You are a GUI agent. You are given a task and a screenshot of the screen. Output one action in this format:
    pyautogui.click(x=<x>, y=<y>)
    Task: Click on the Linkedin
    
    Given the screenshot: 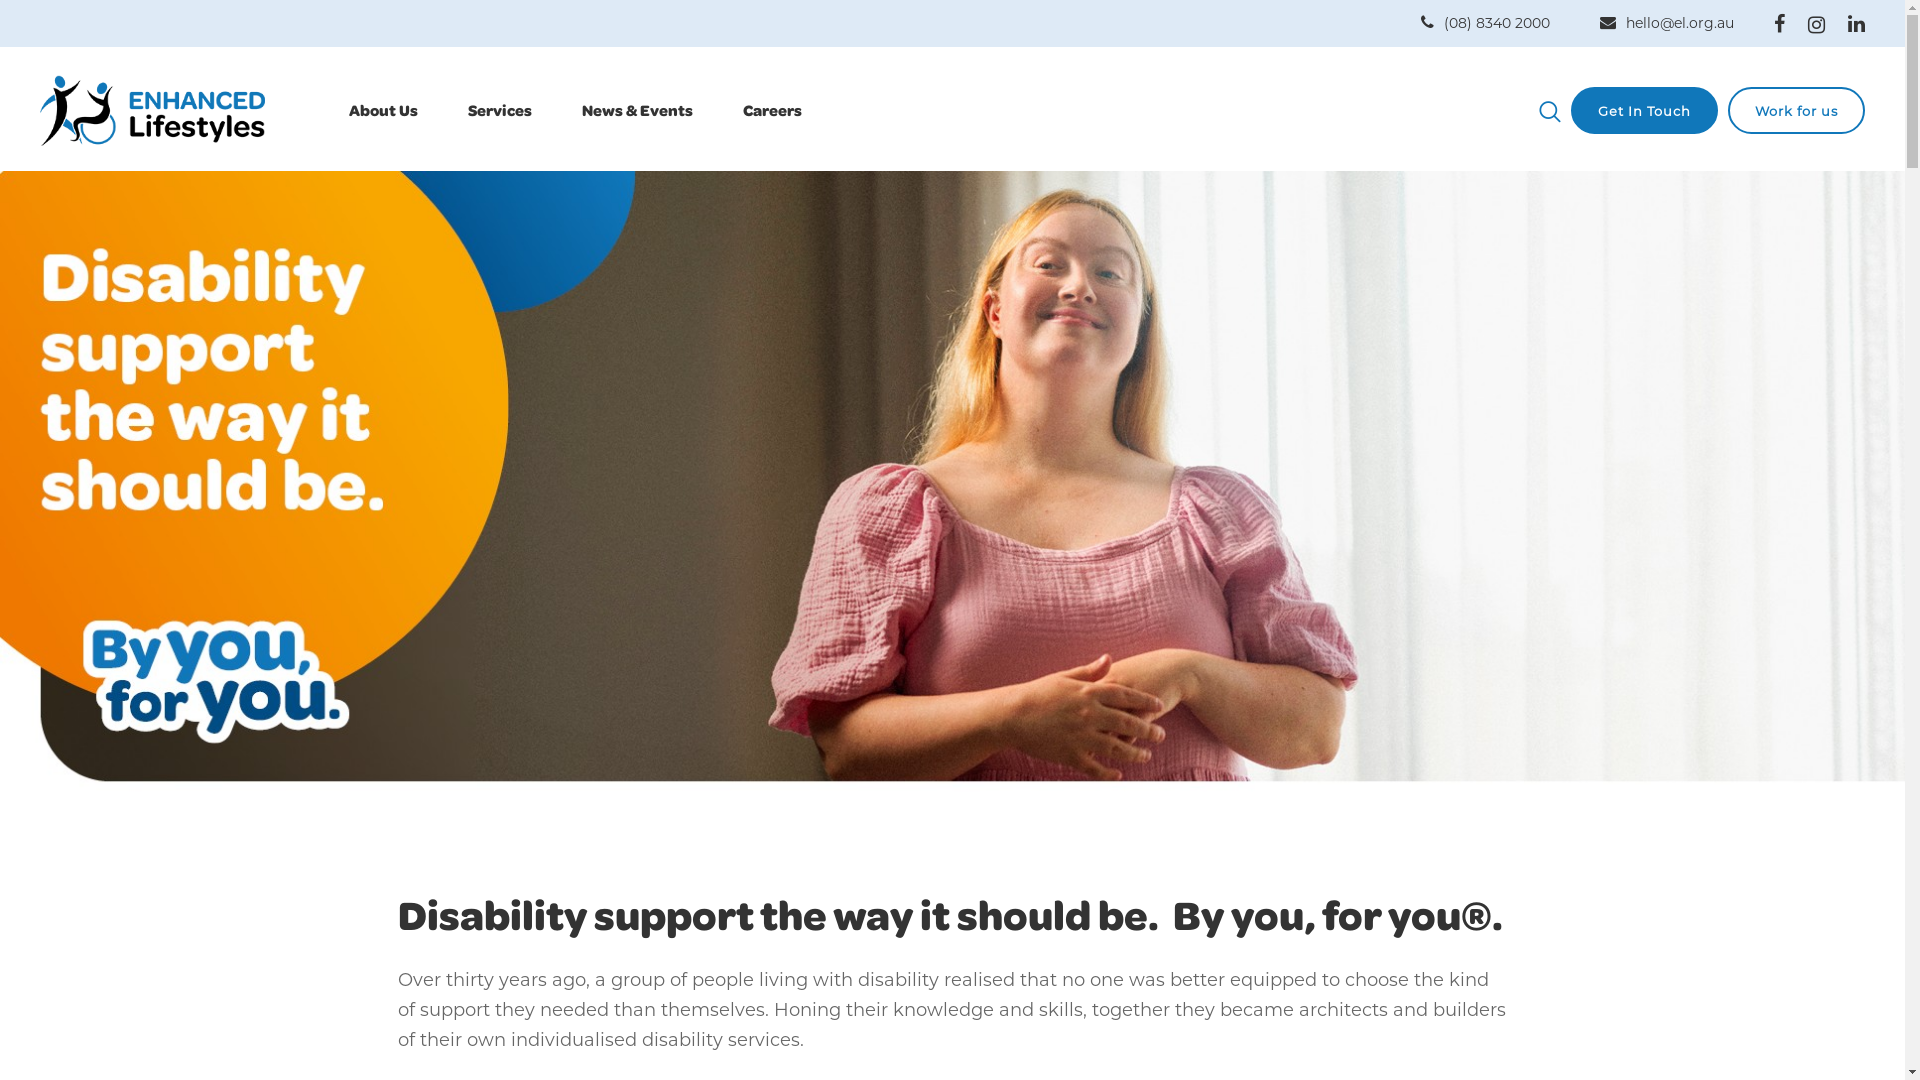 What is the action you would take?
    pyautogui.click(x=1856, y=24)
    